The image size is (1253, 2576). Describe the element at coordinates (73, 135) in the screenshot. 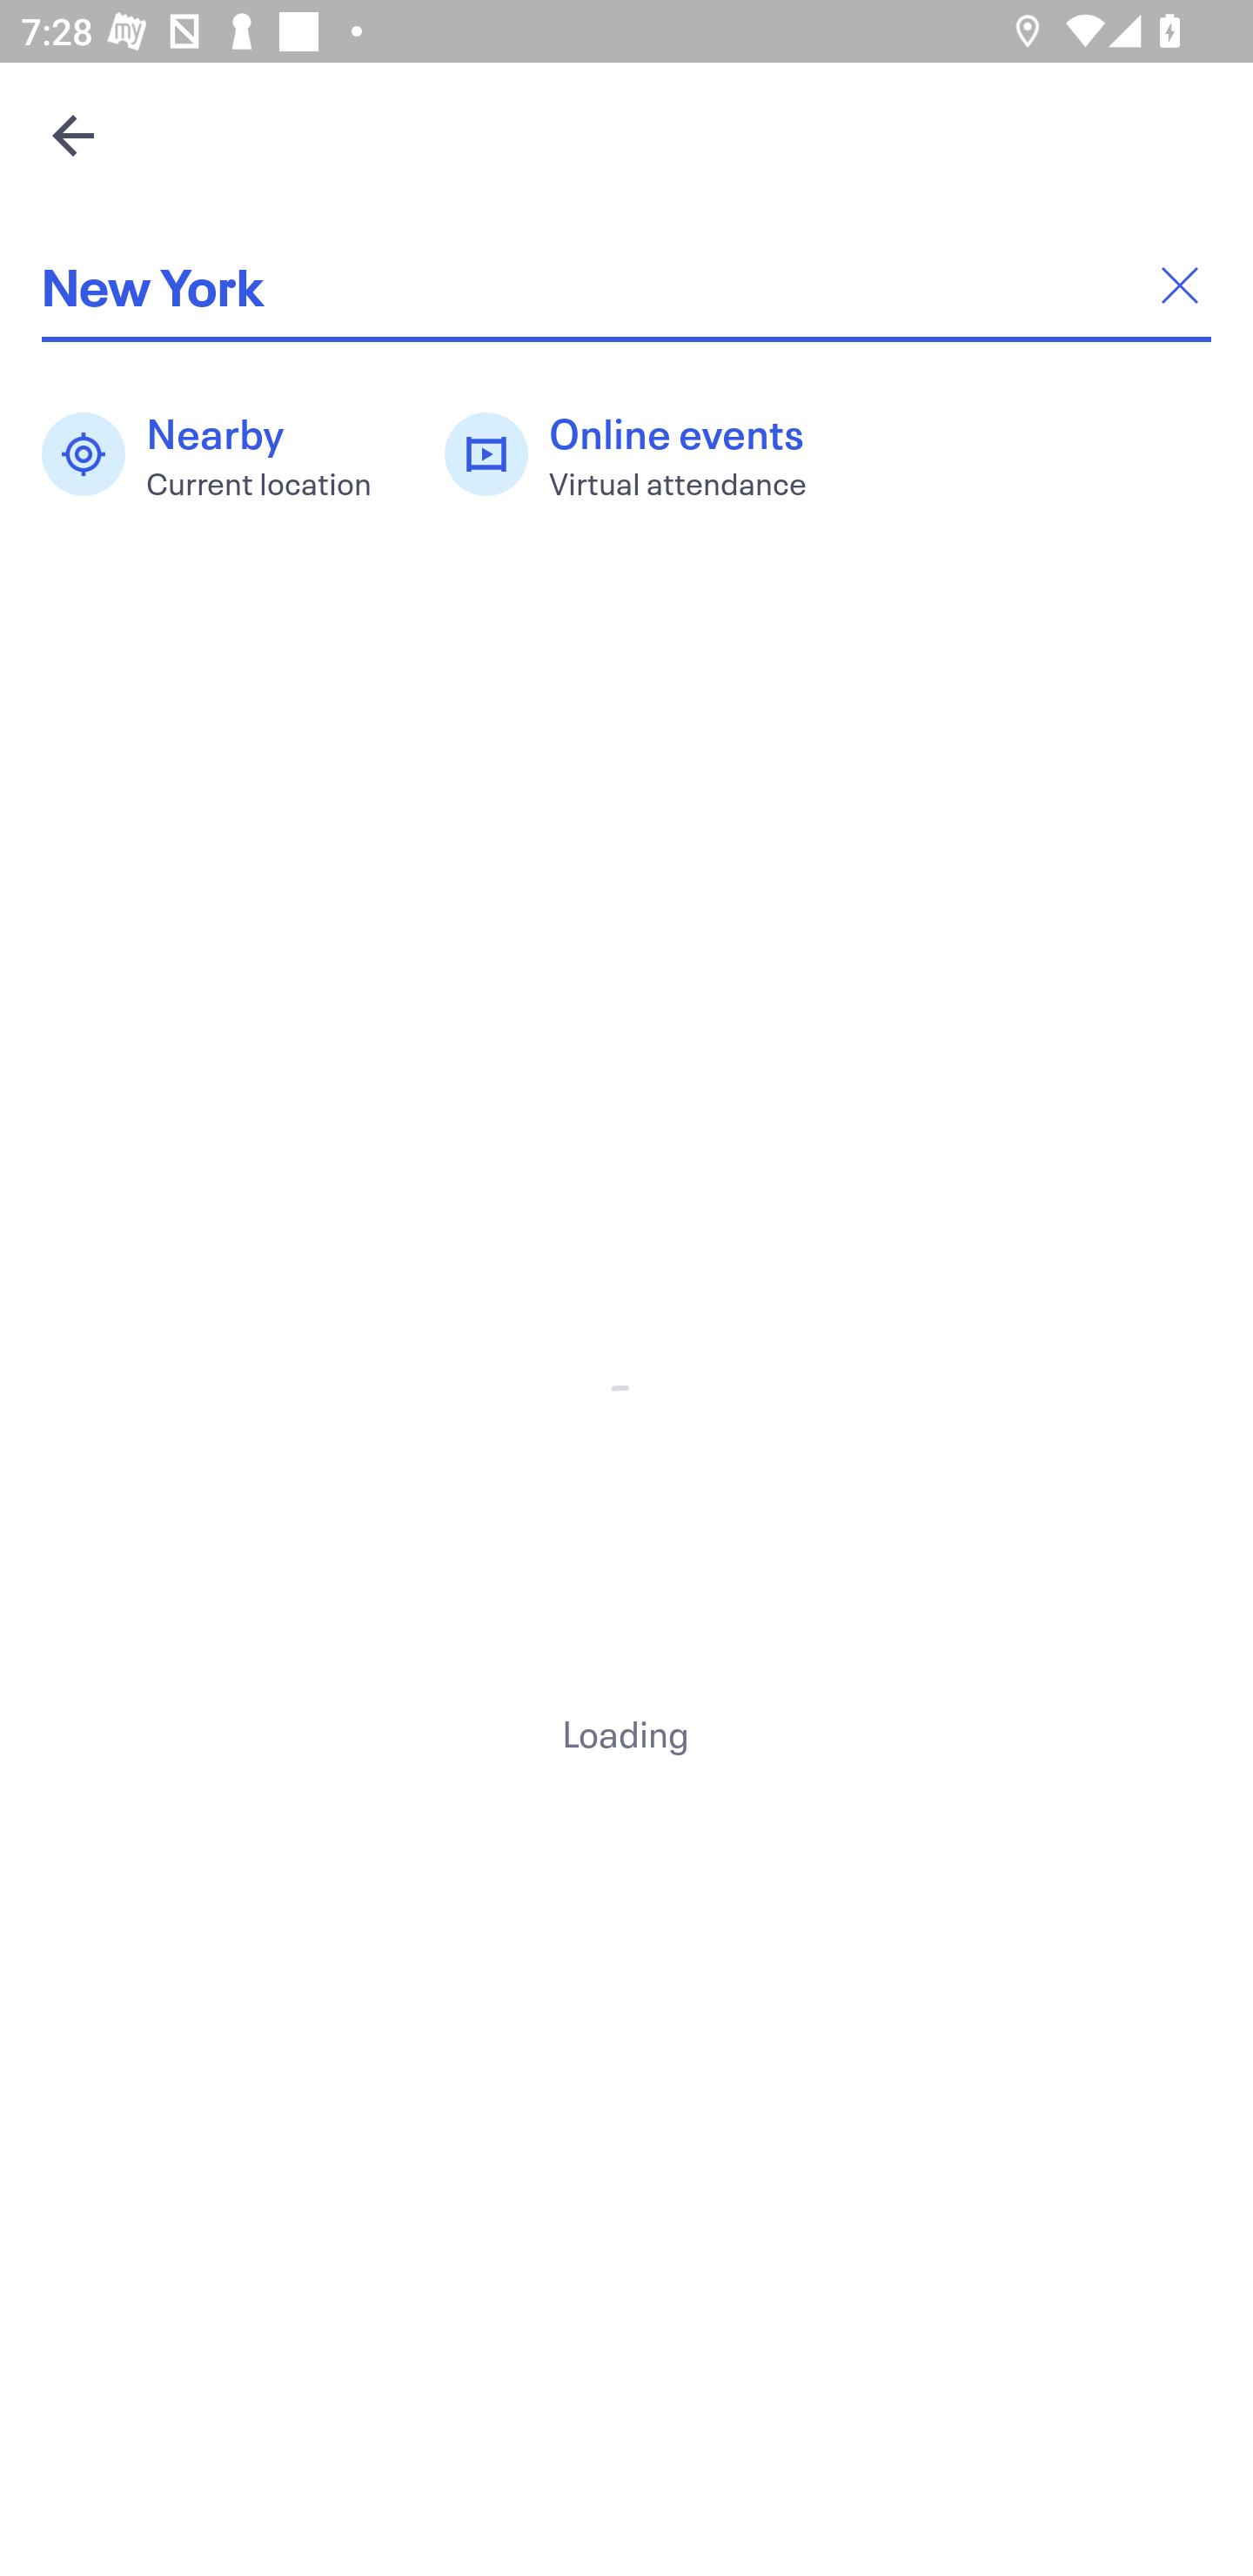

I see `Navigate up` at that location.